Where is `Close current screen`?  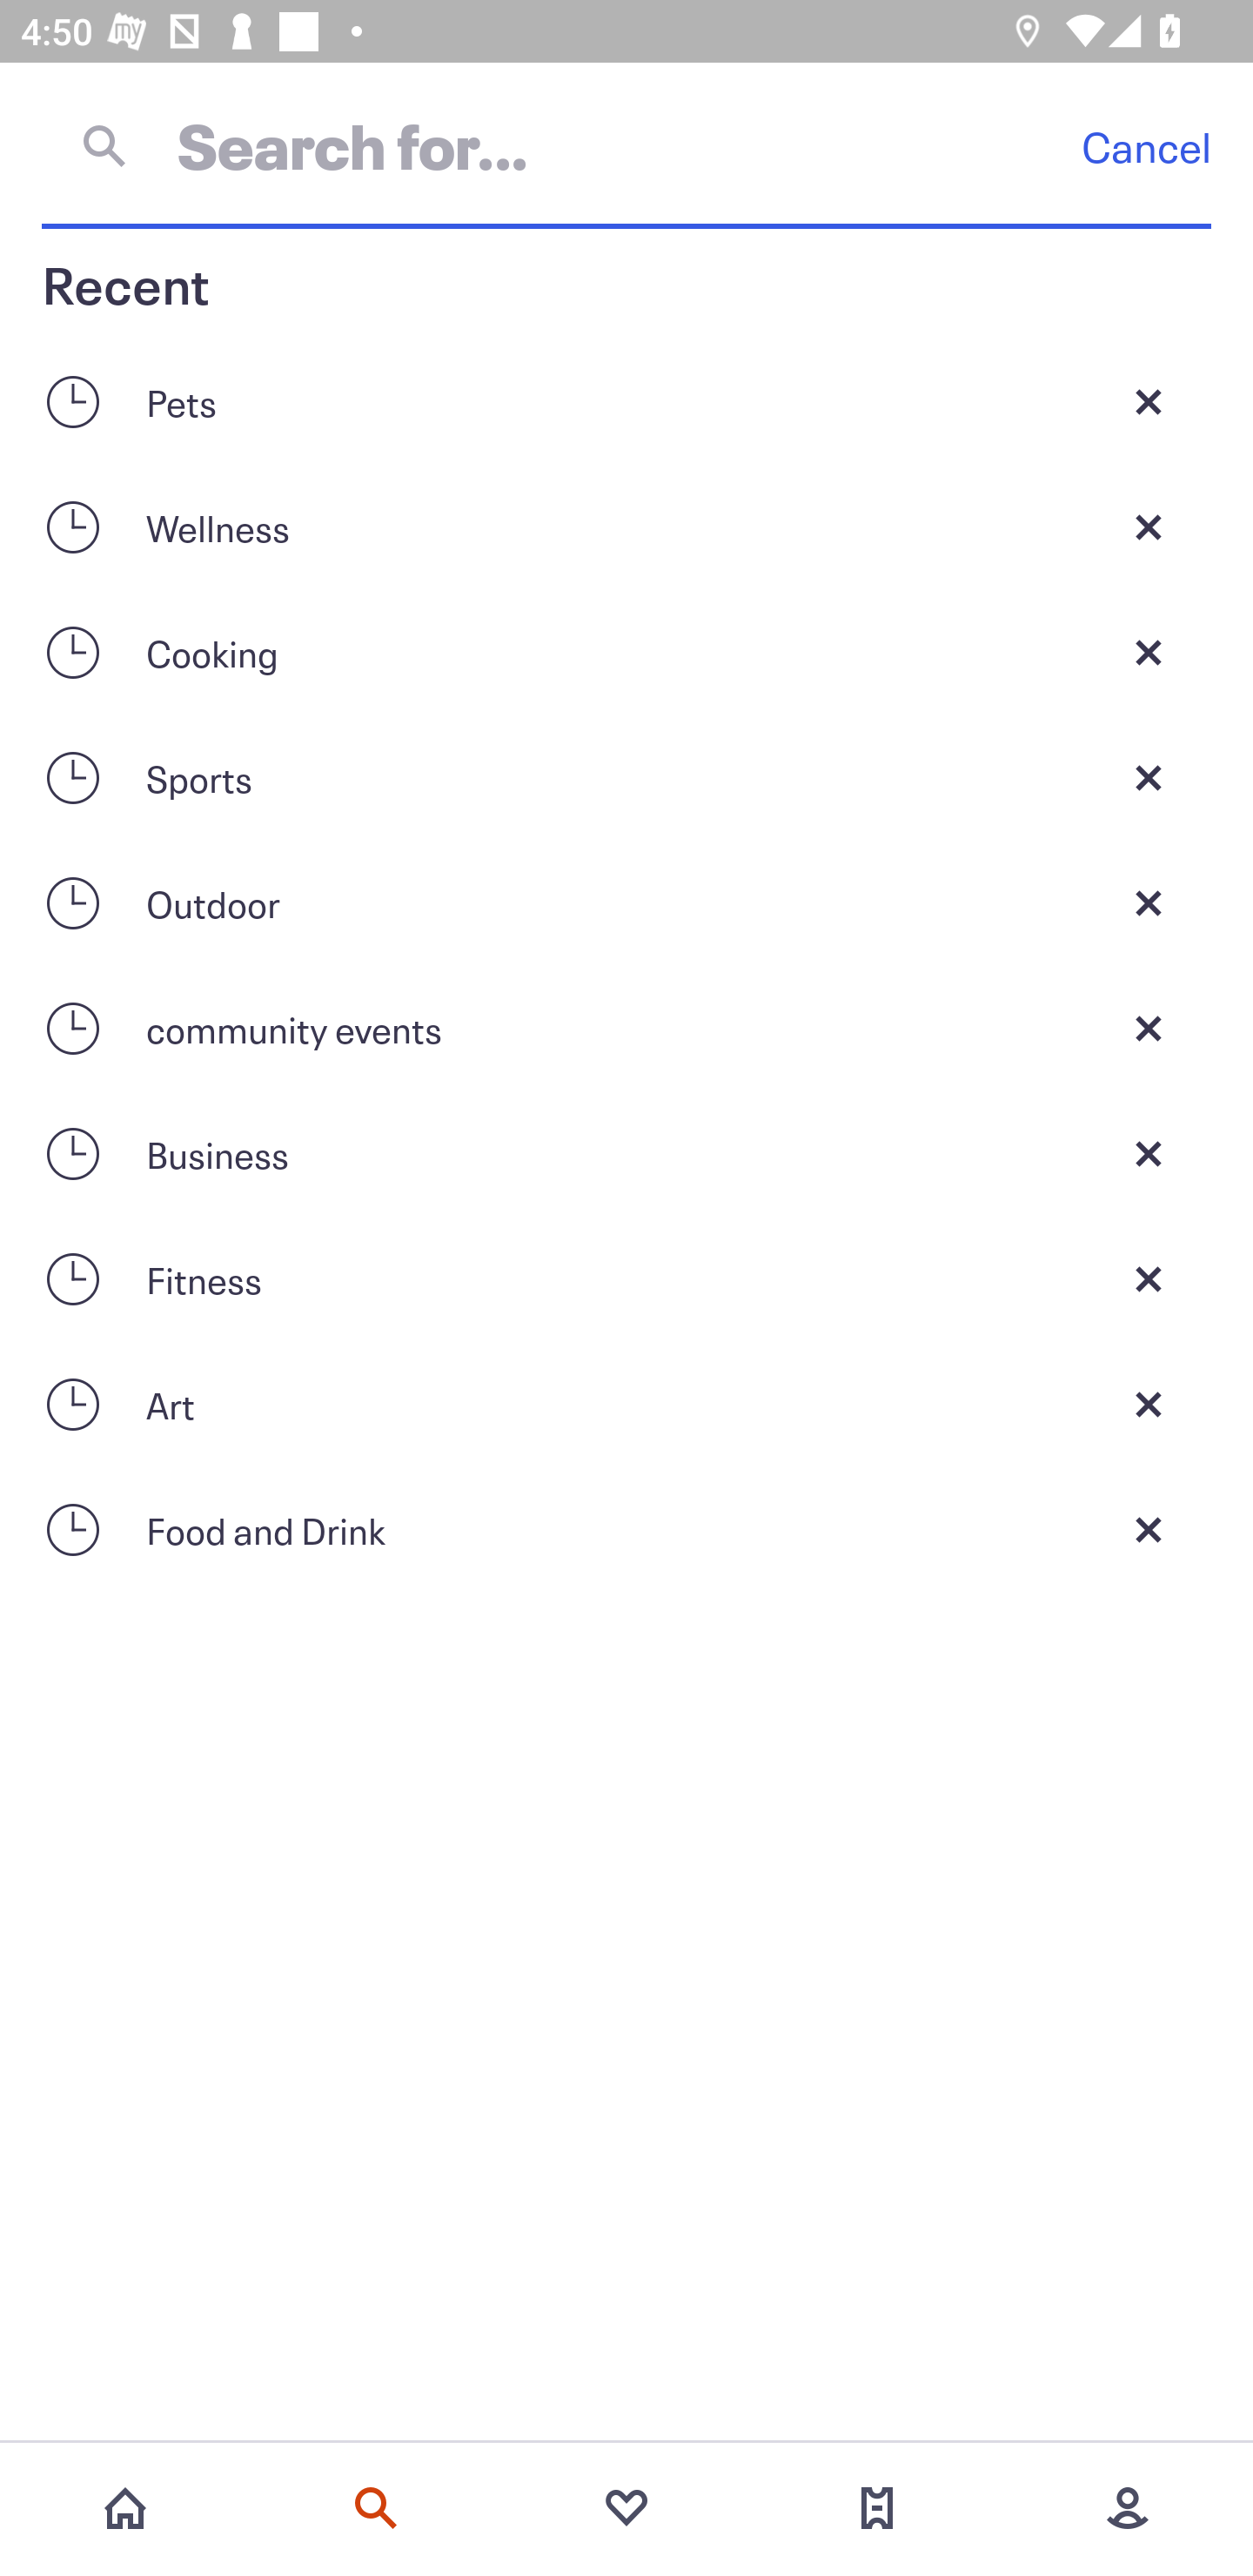 Close current screen is located at coordinates (1149, 1279).